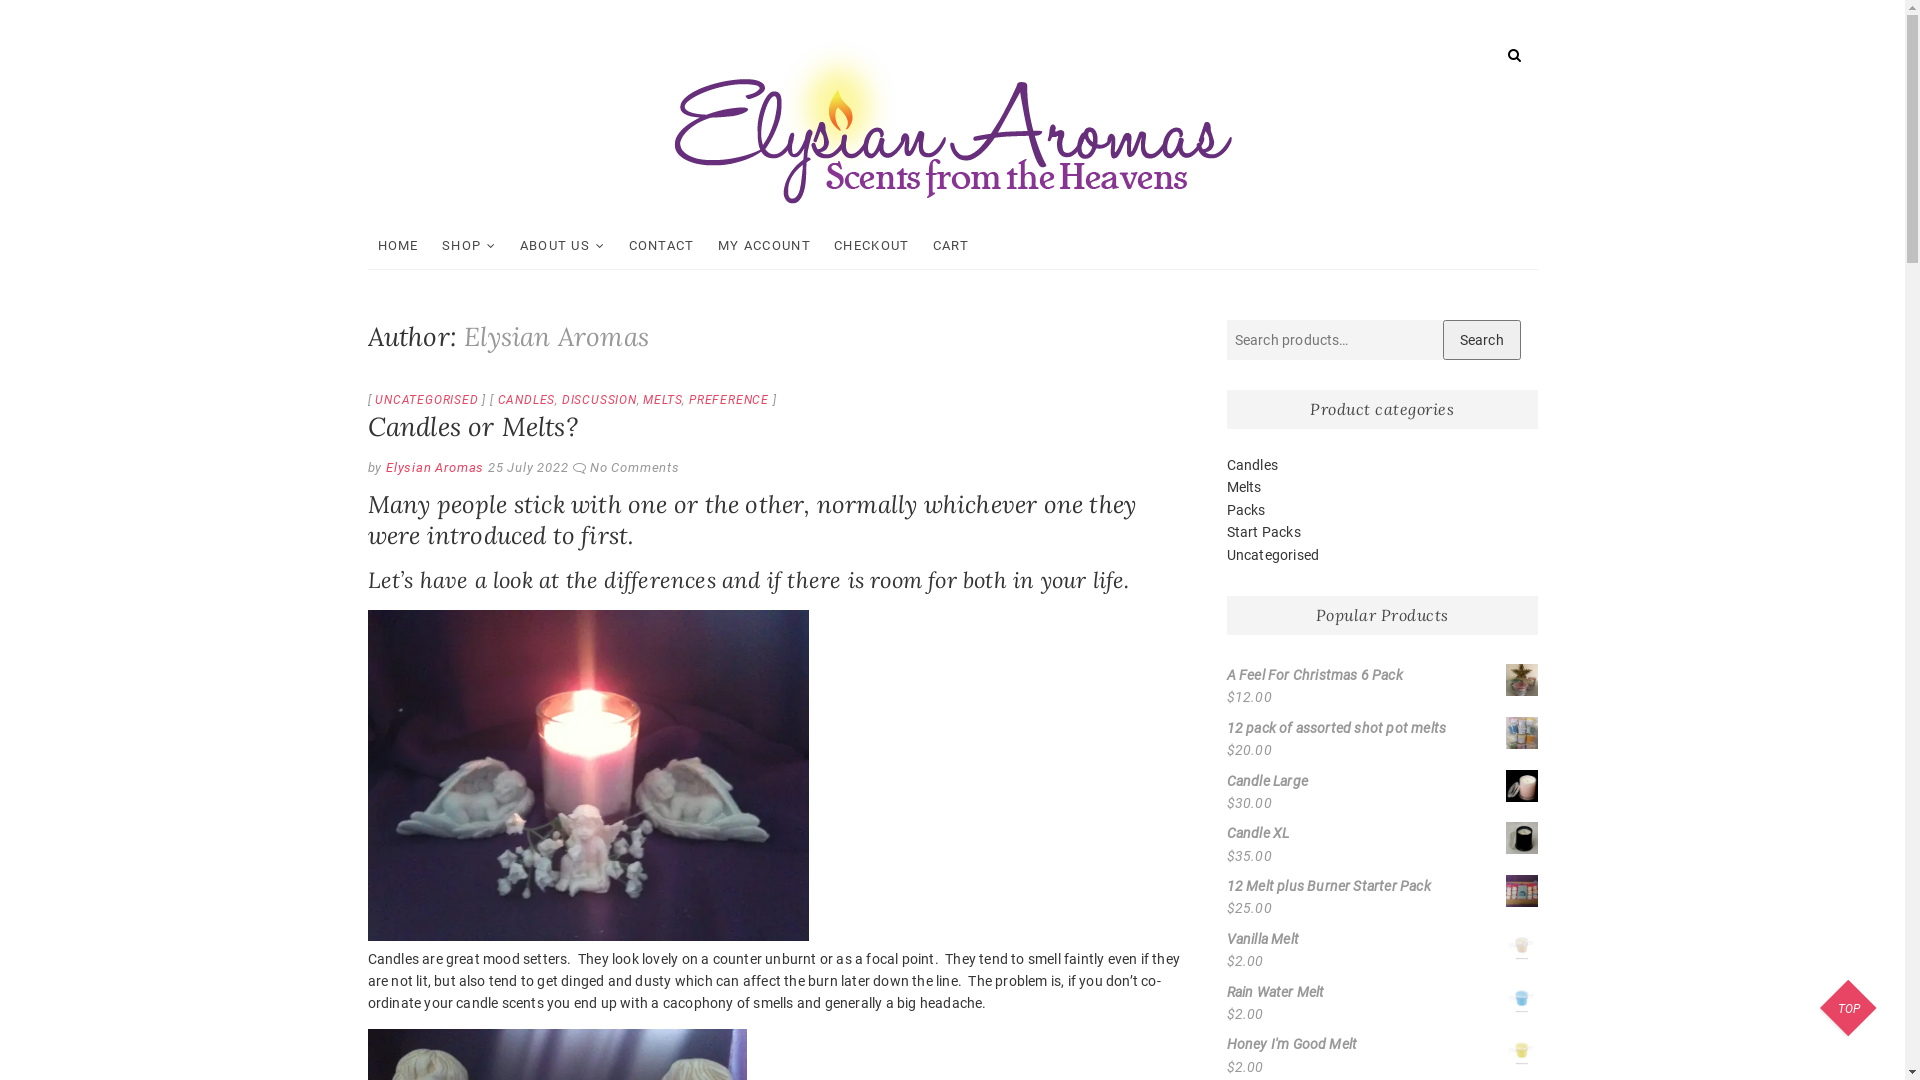  What do you see at coordinates (1272, 555) in the screenshot?
I see `Uncategorised` at bounding box center [1272, 555].